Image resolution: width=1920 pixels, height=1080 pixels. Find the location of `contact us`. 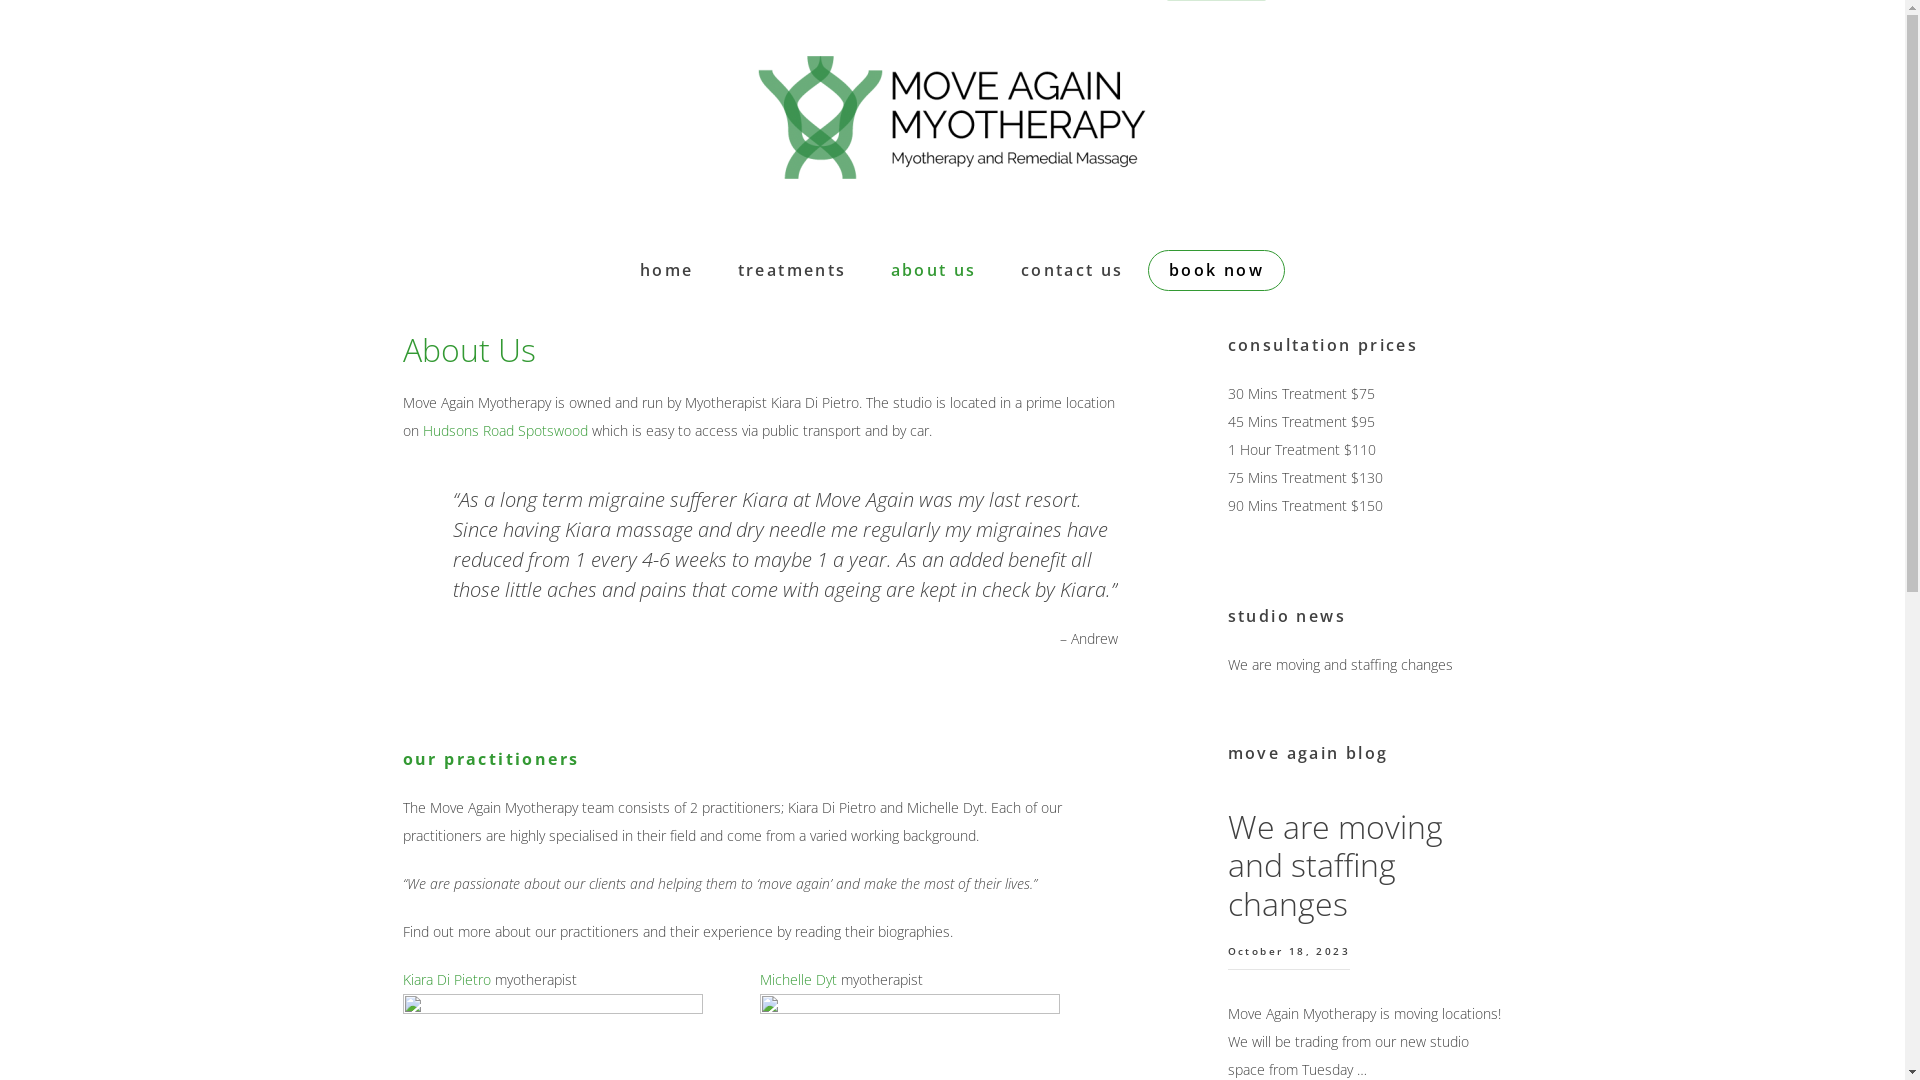

contact us is located at coordinates (1072, 270).